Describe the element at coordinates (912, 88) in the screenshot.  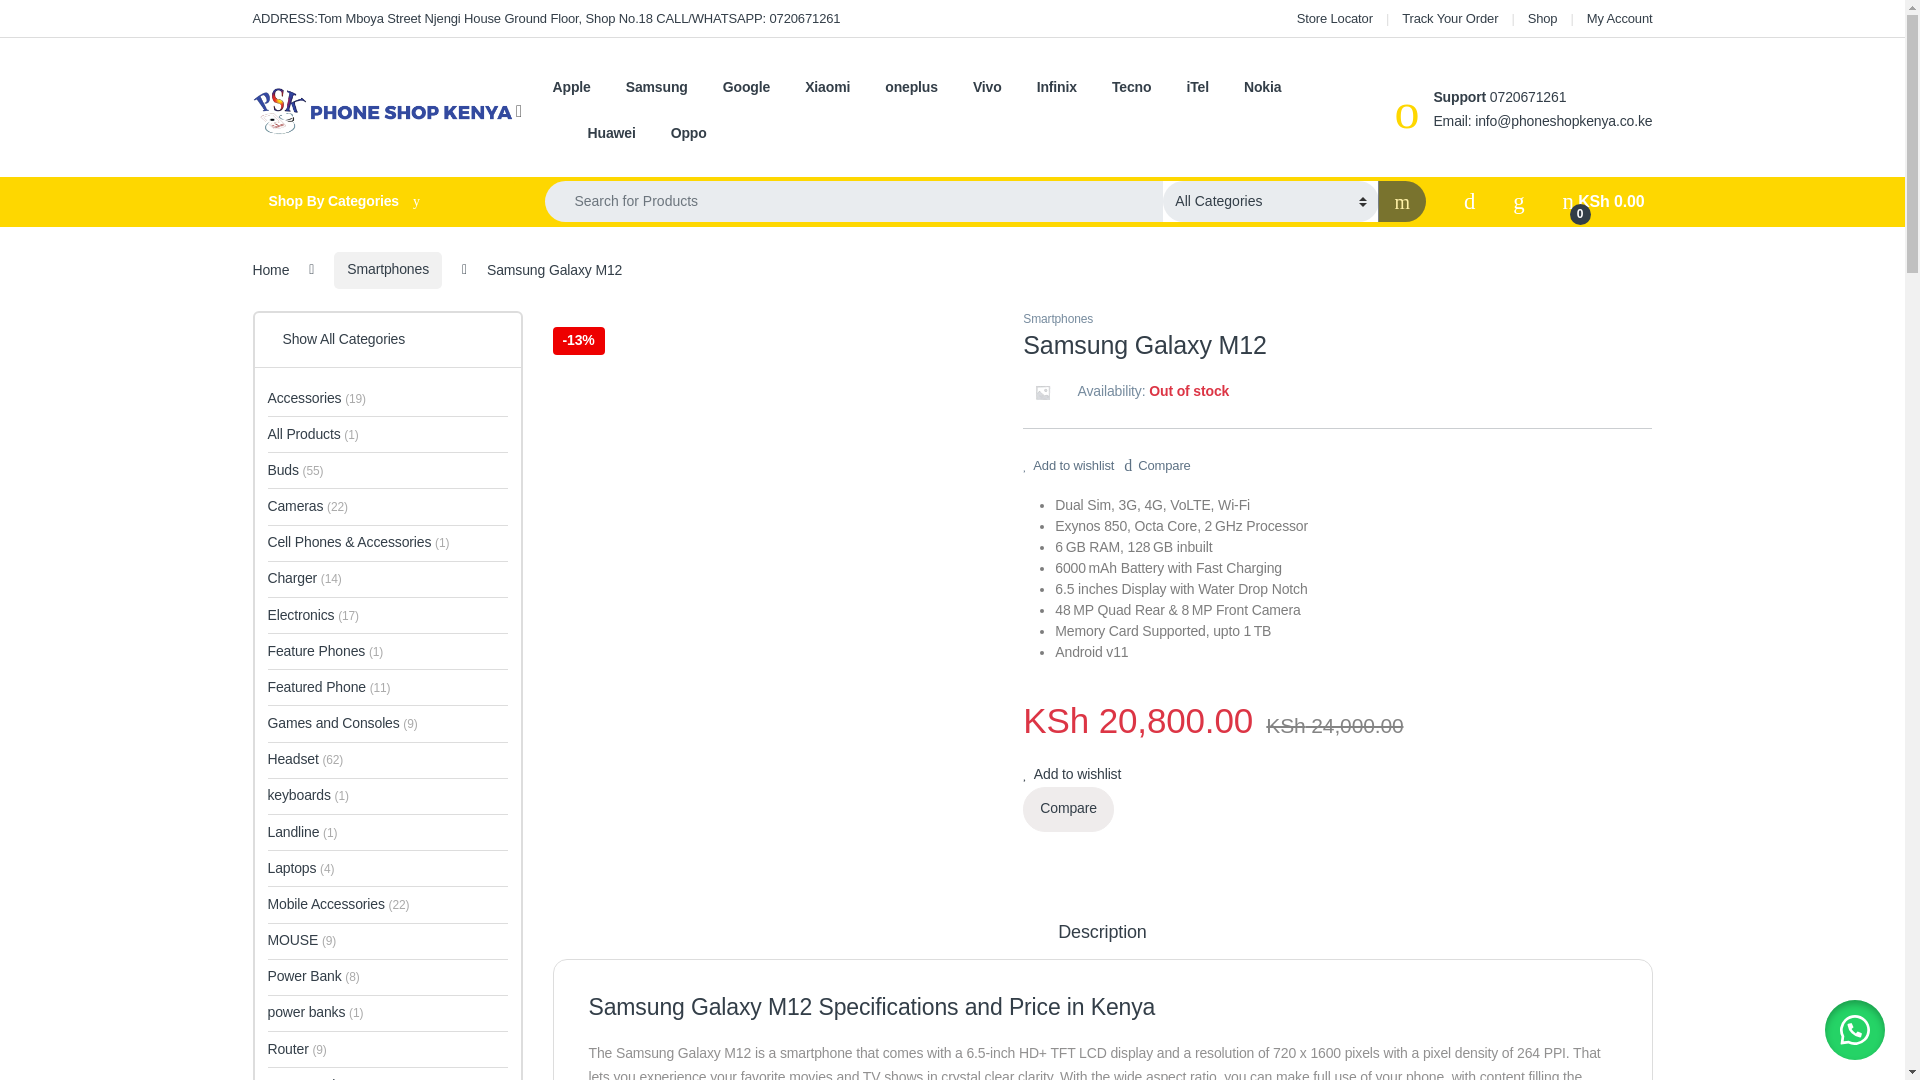
I see `oneplus` at that location.